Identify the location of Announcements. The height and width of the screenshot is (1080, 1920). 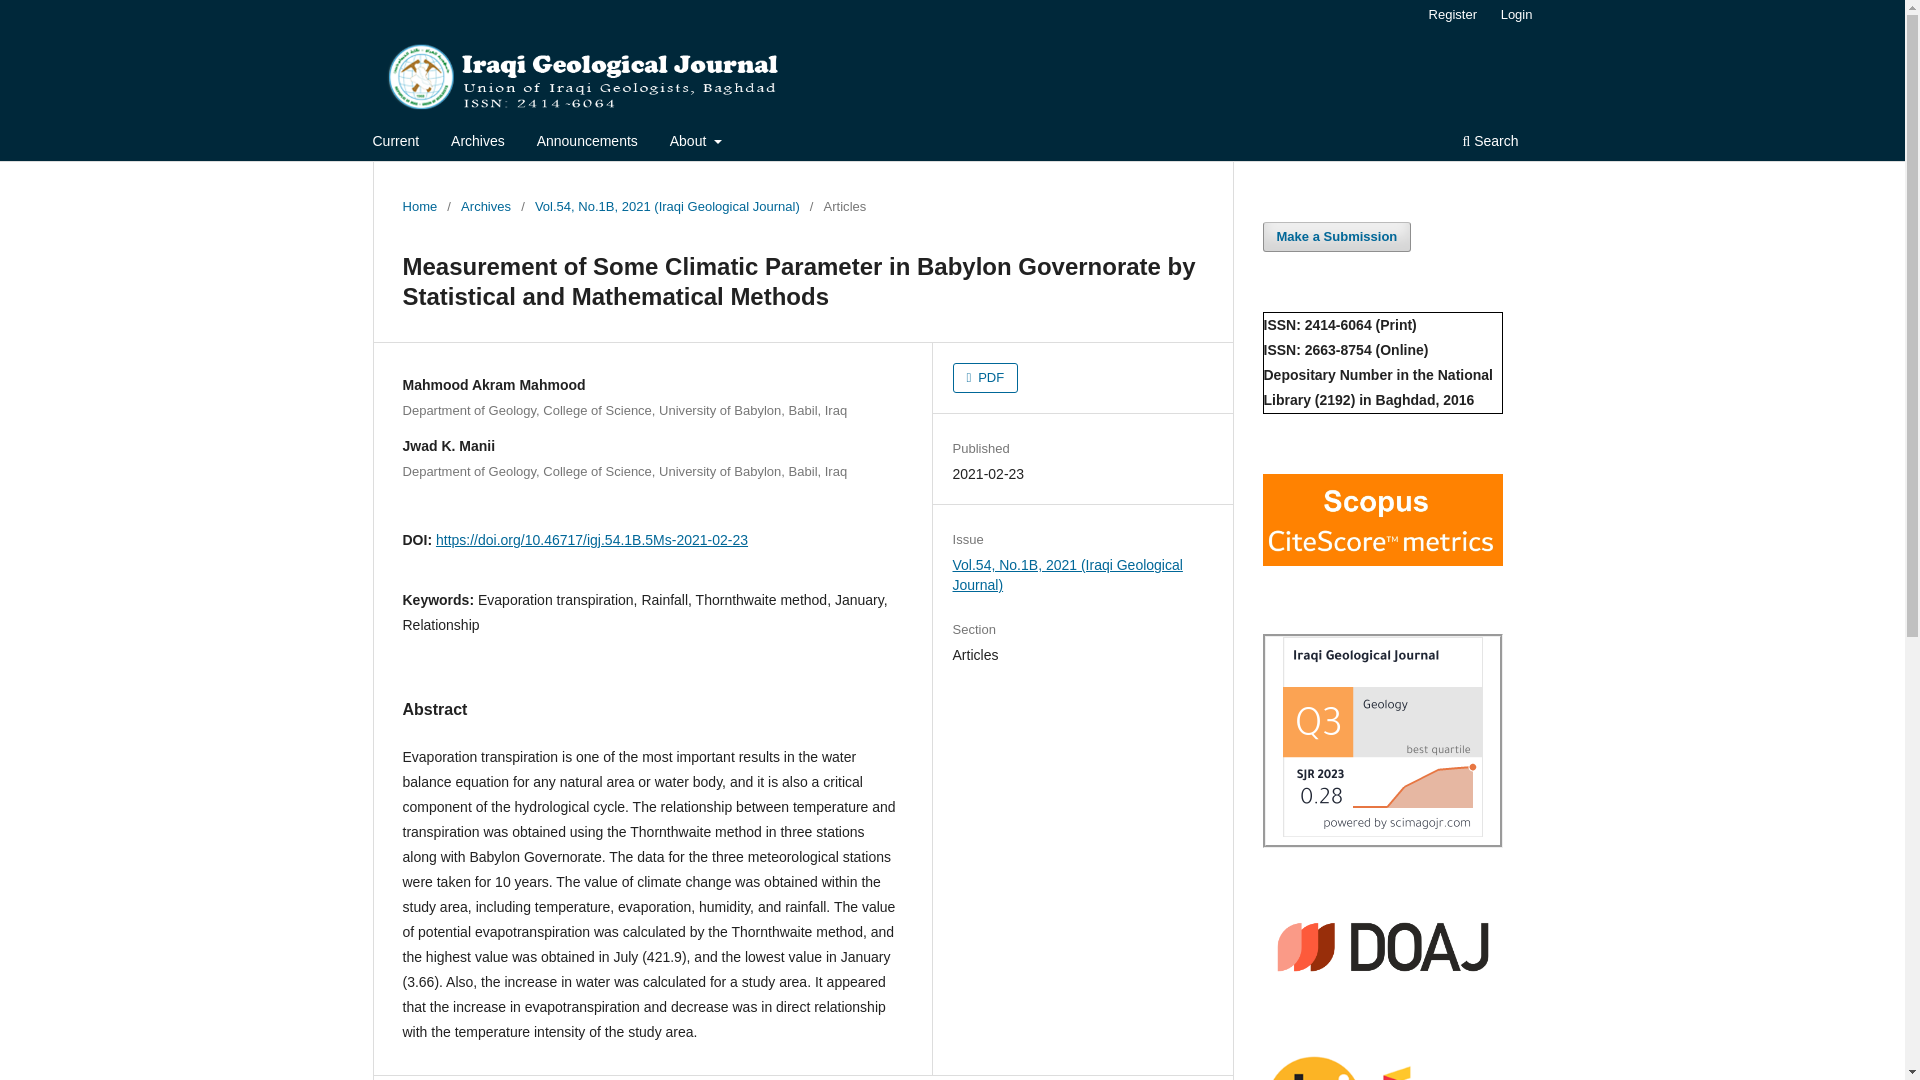
(587, 143).